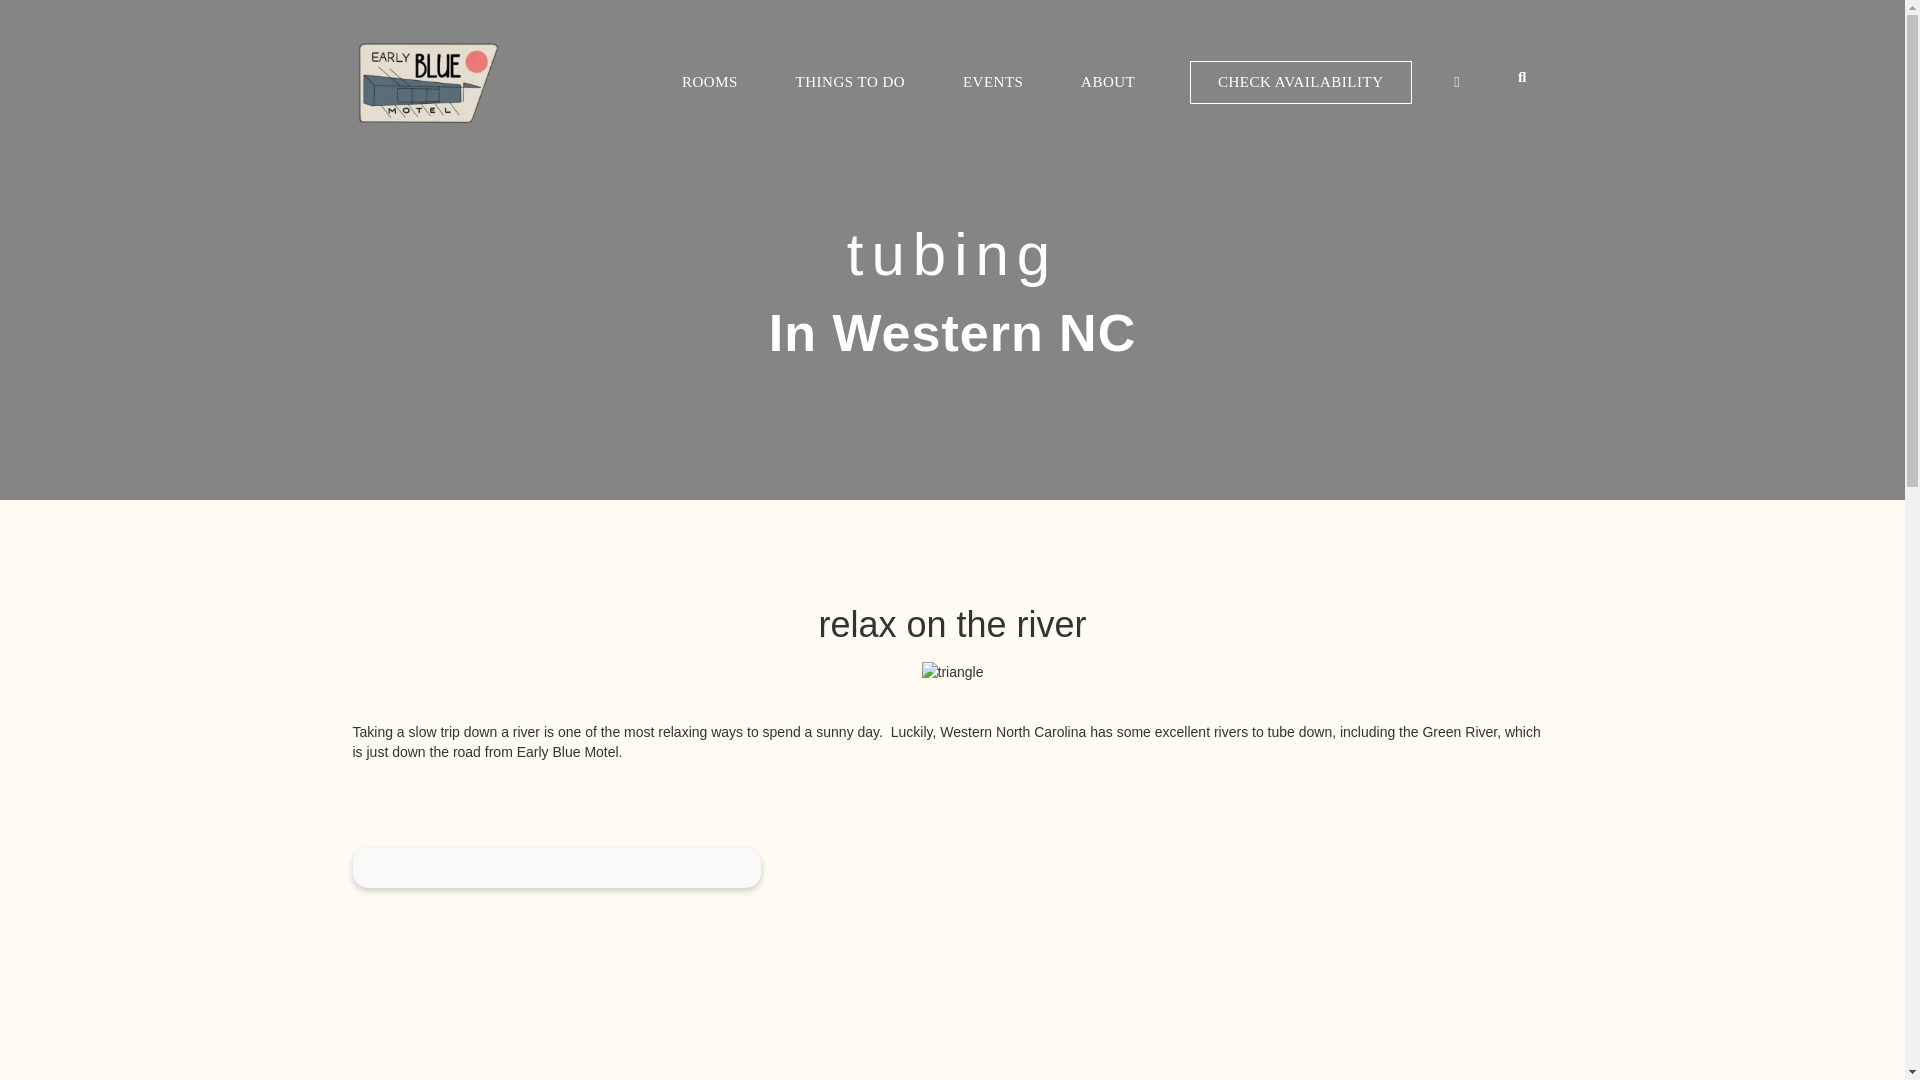  What do you see at coordinates (428, 82) in the screenshot?
I see `low-quality-logo` at bounding box center [428, 82].